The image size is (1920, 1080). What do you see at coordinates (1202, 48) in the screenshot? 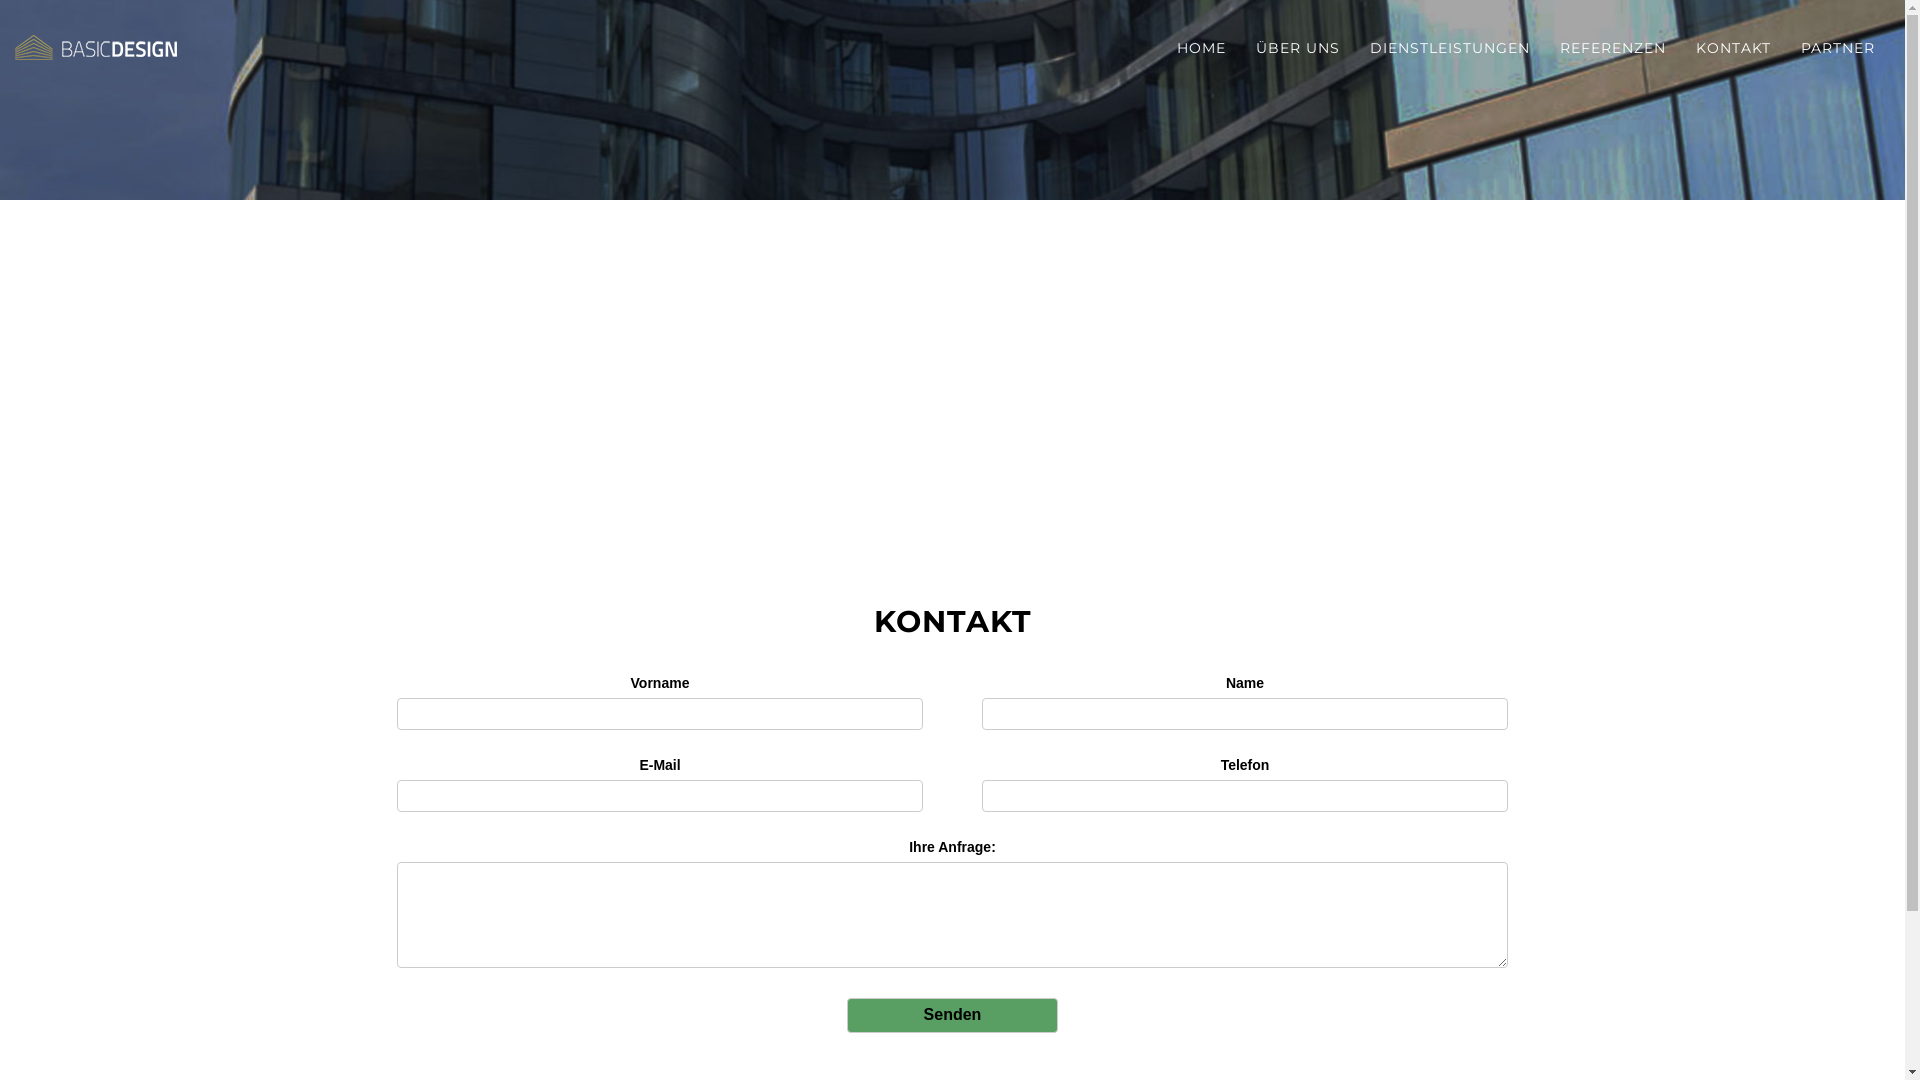
I see `HOME` at bounding box center [1202, 48].